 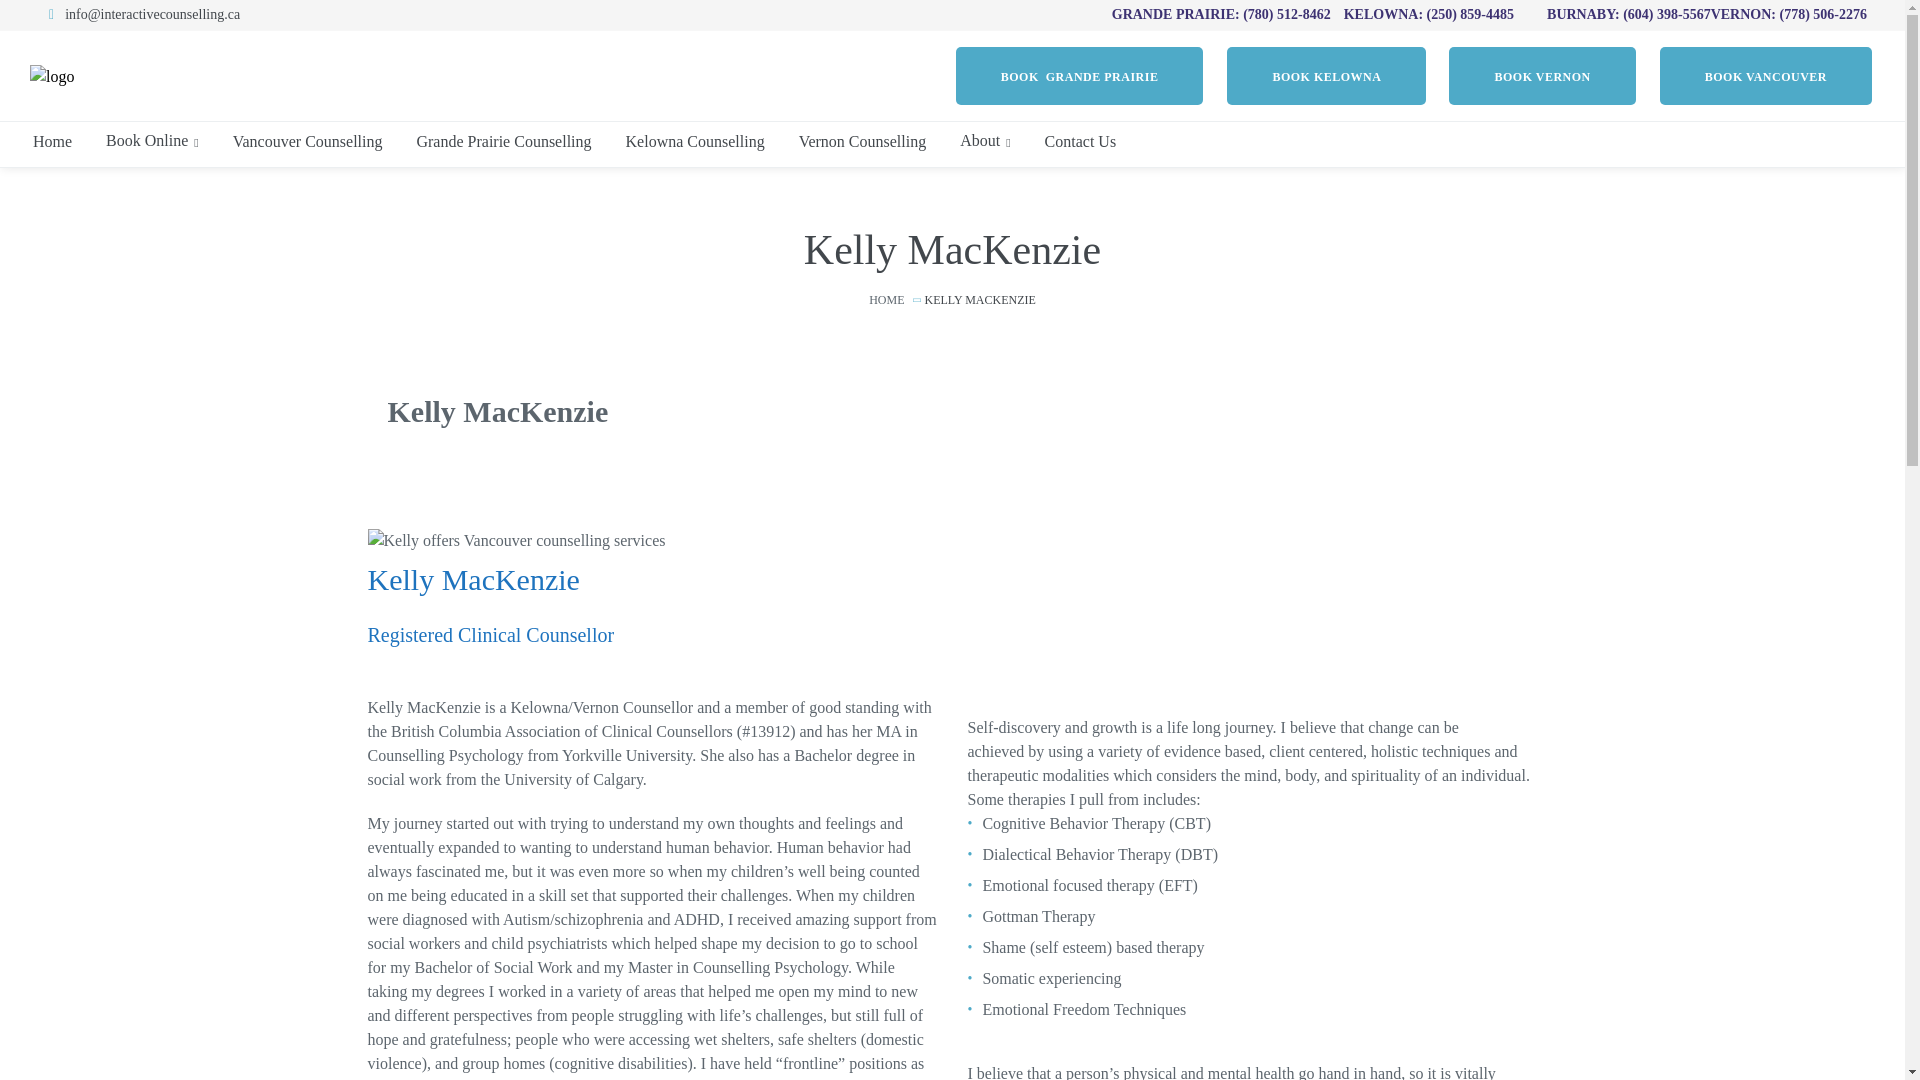 I want to click on BOOK  GRANDE PRAIRIE, so click(x=1080, y=75).